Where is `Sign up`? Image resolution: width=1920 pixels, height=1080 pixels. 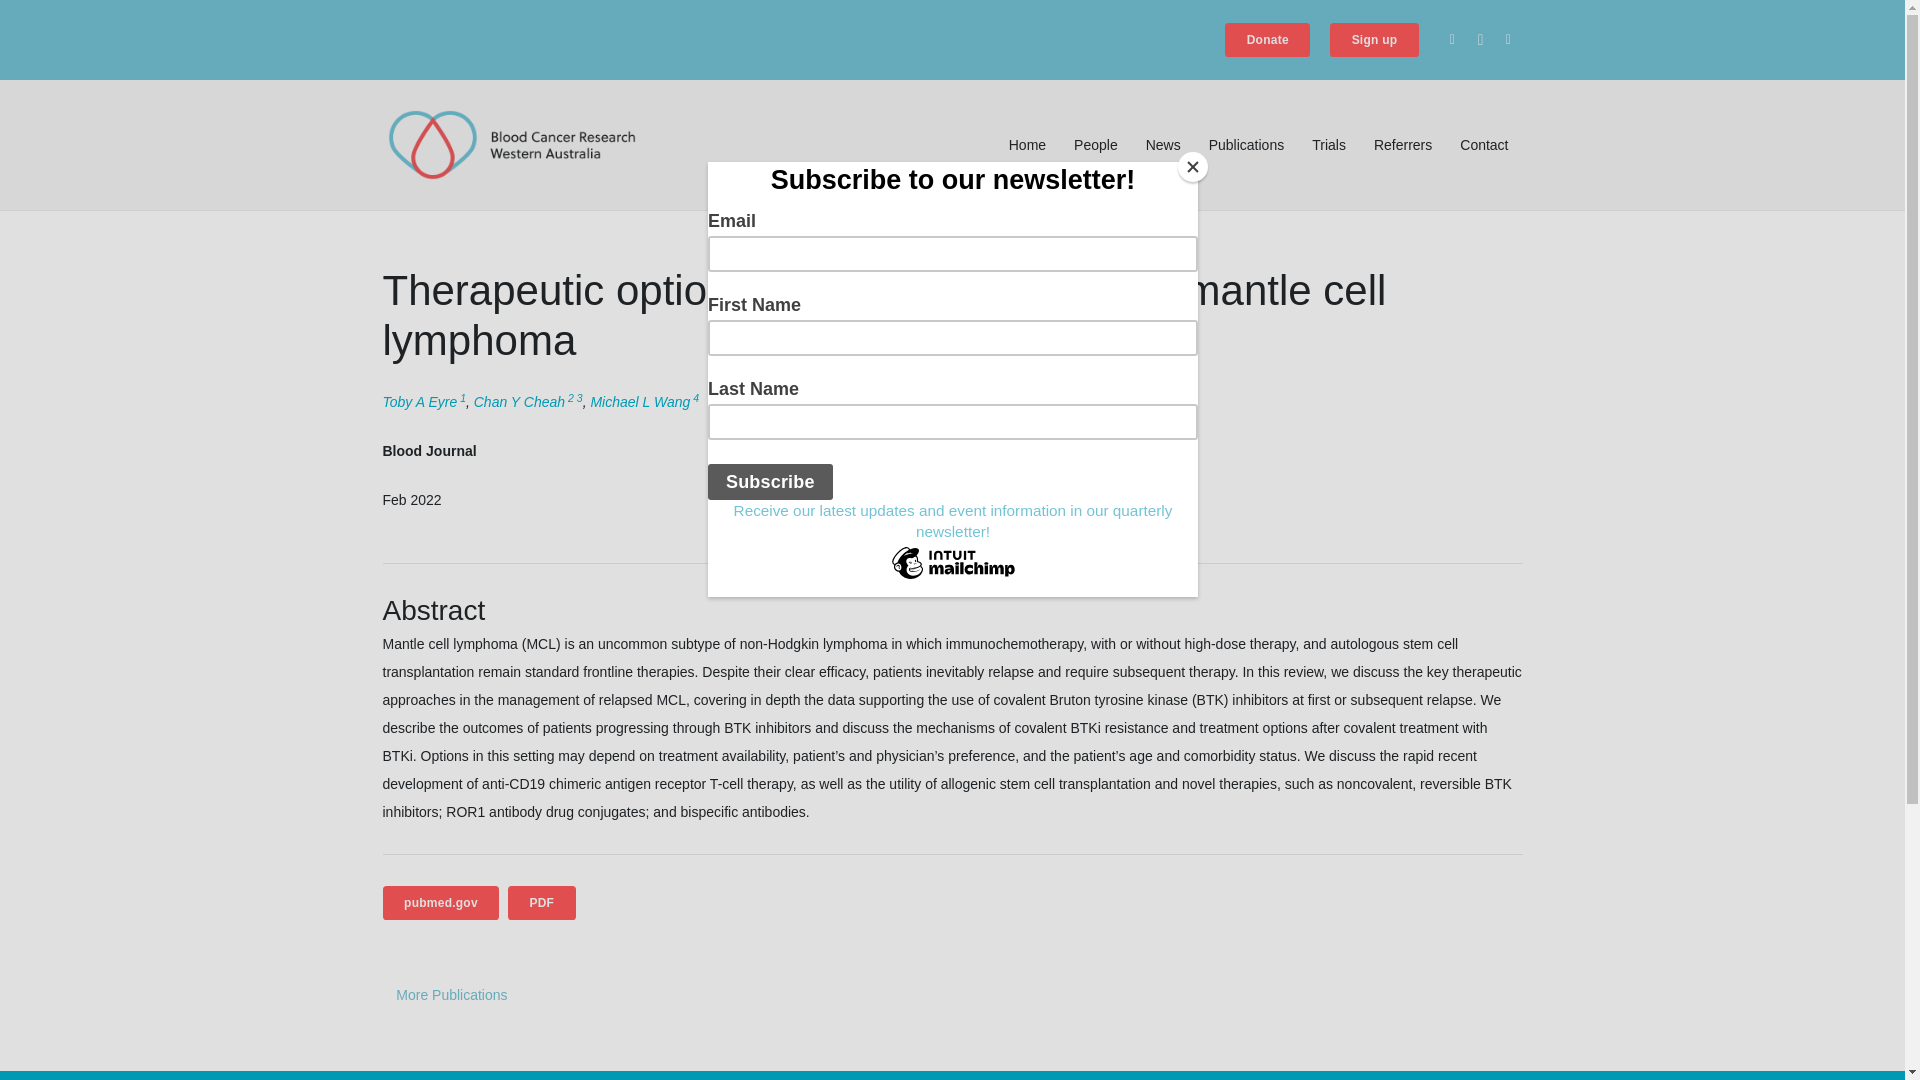 Sign up is located at coordinates (1374, 40).